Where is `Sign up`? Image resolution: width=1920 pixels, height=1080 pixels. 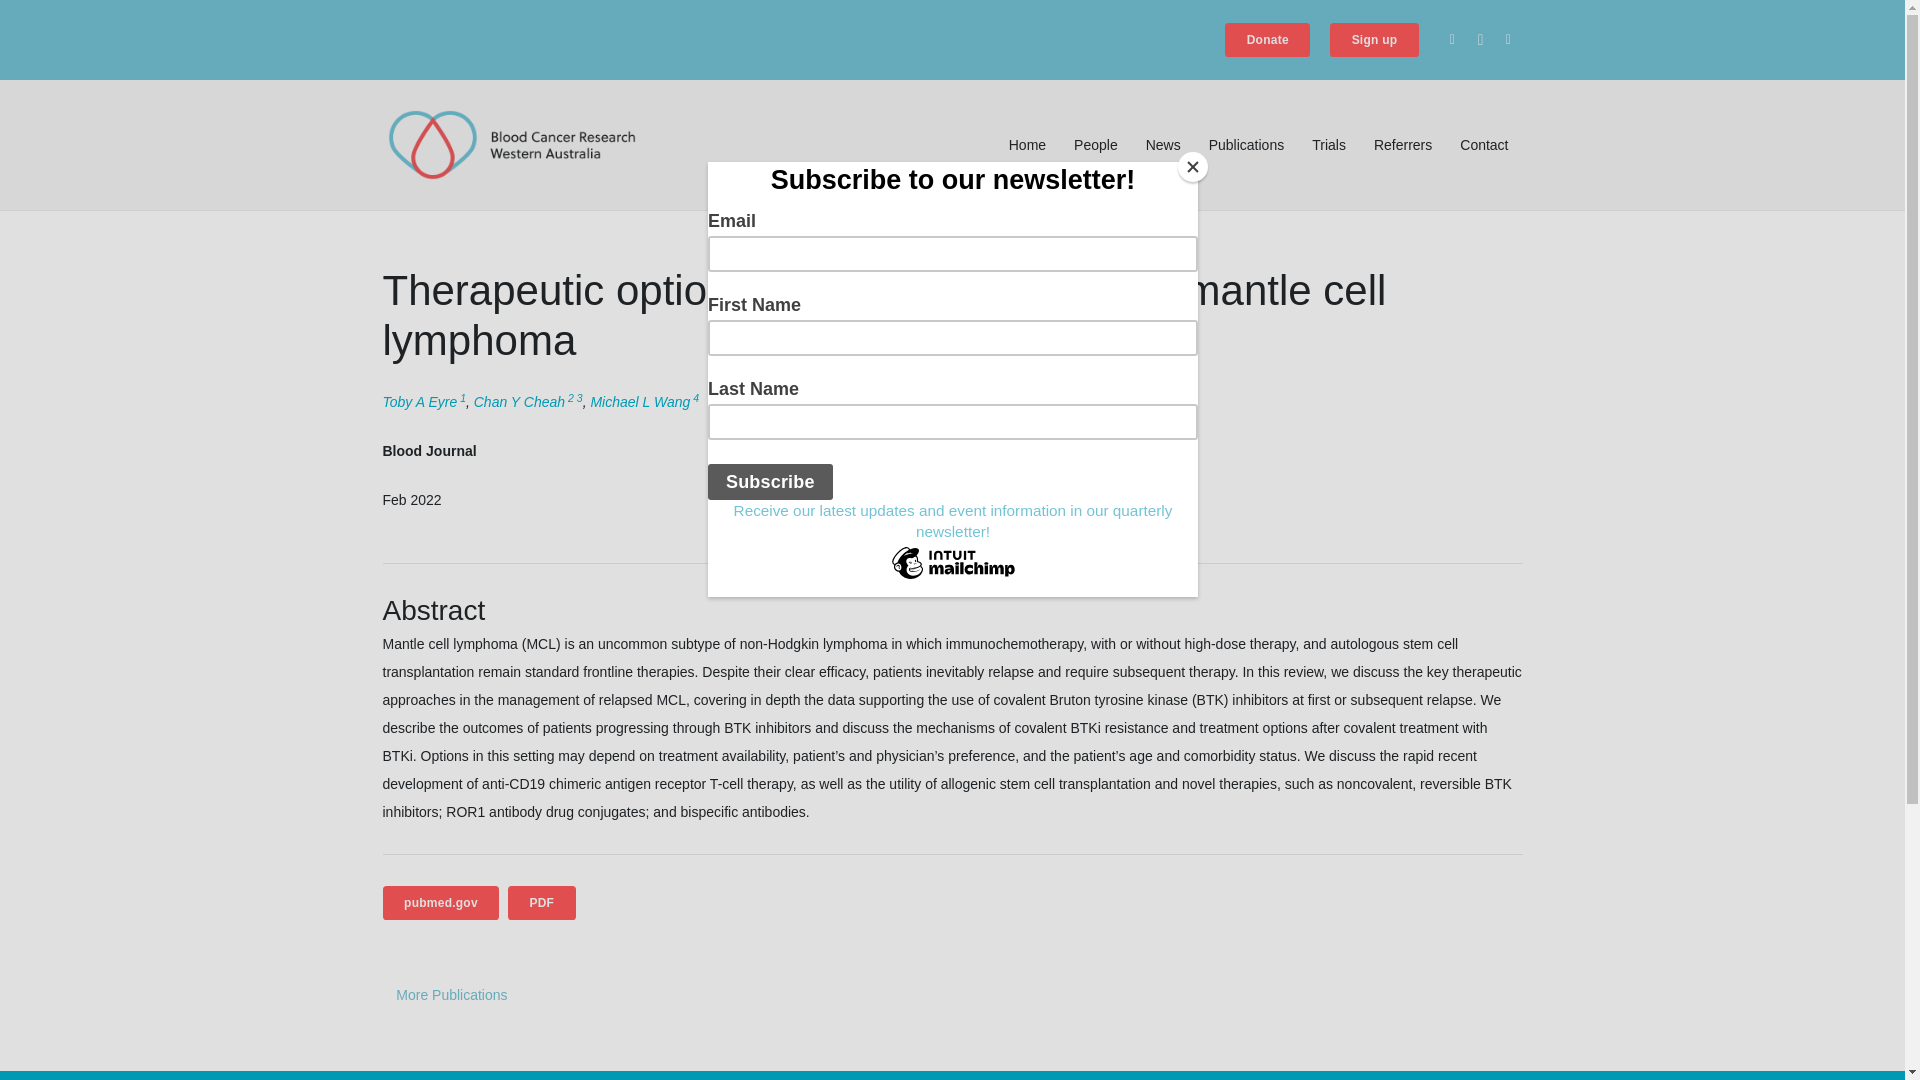 Sign up is located at coordinates (1374, 40).